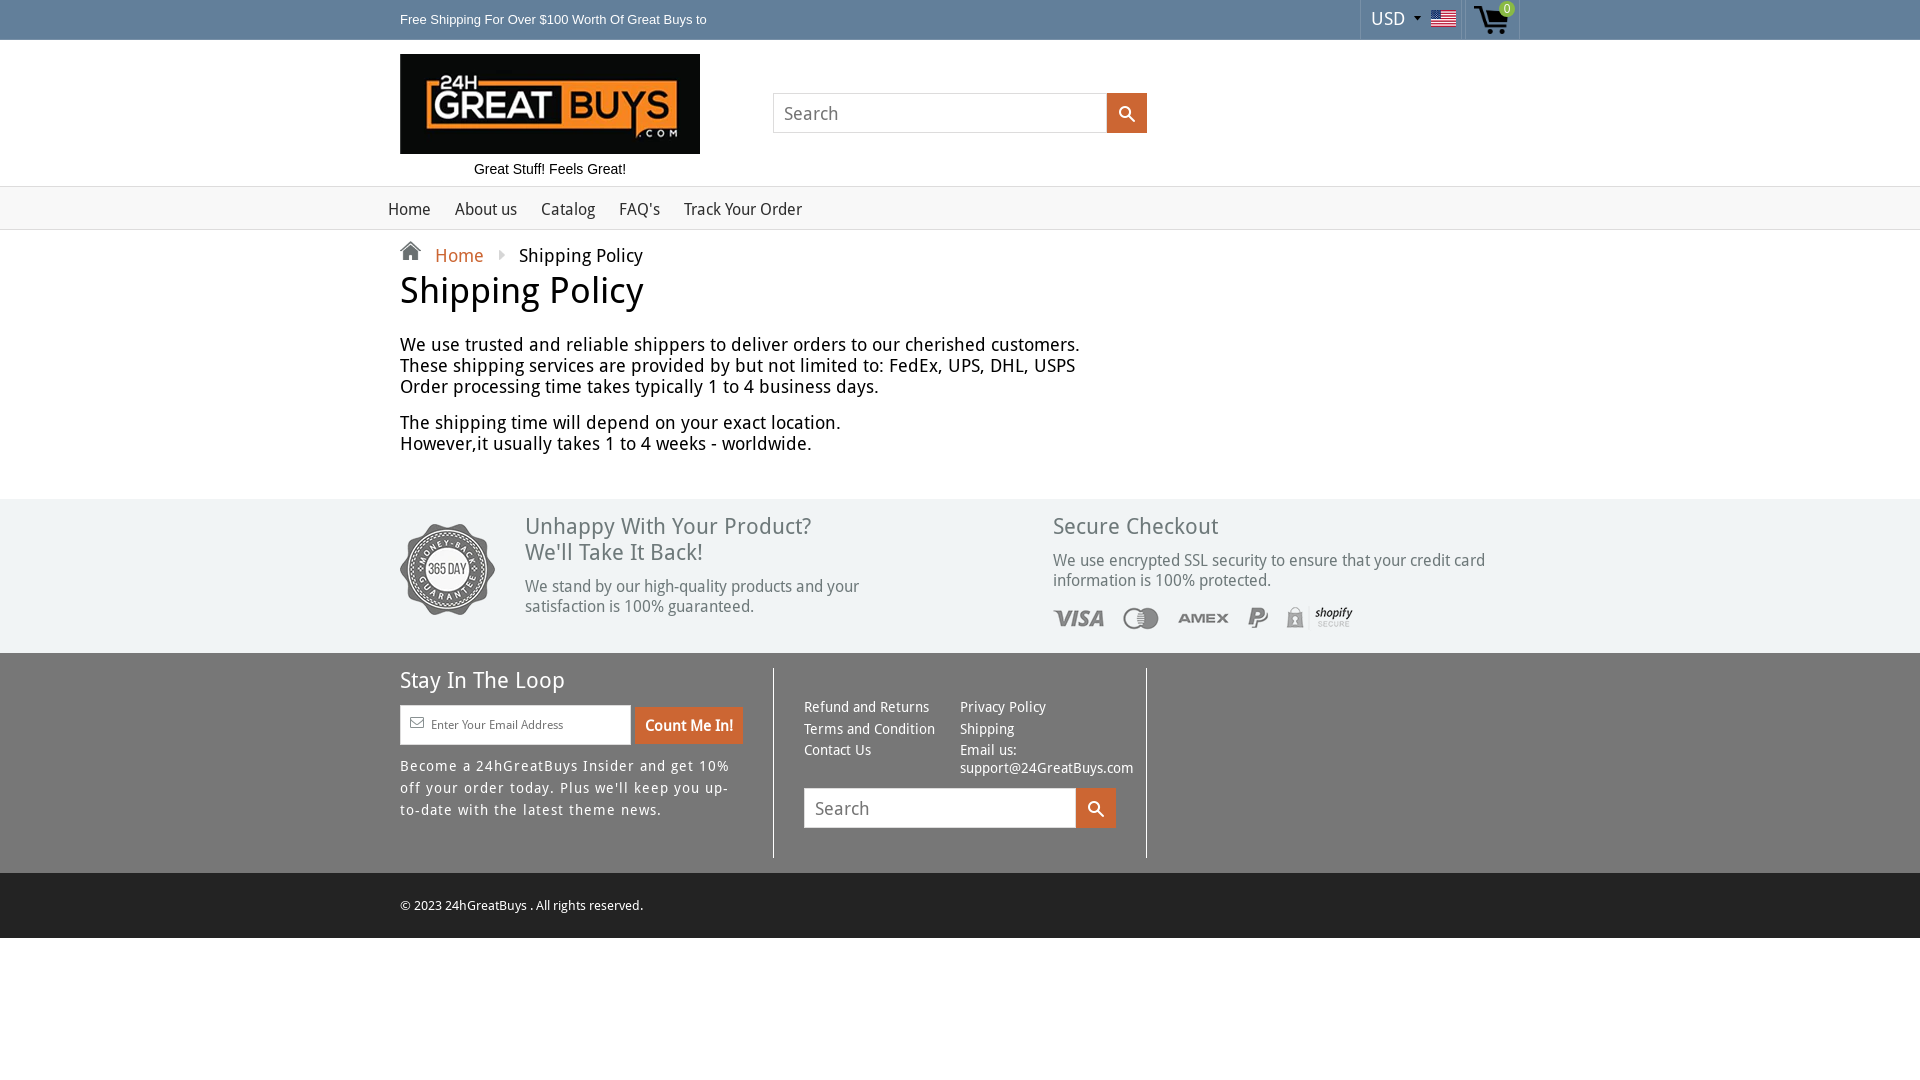  I want to click on Shipping, so click(986, 729).